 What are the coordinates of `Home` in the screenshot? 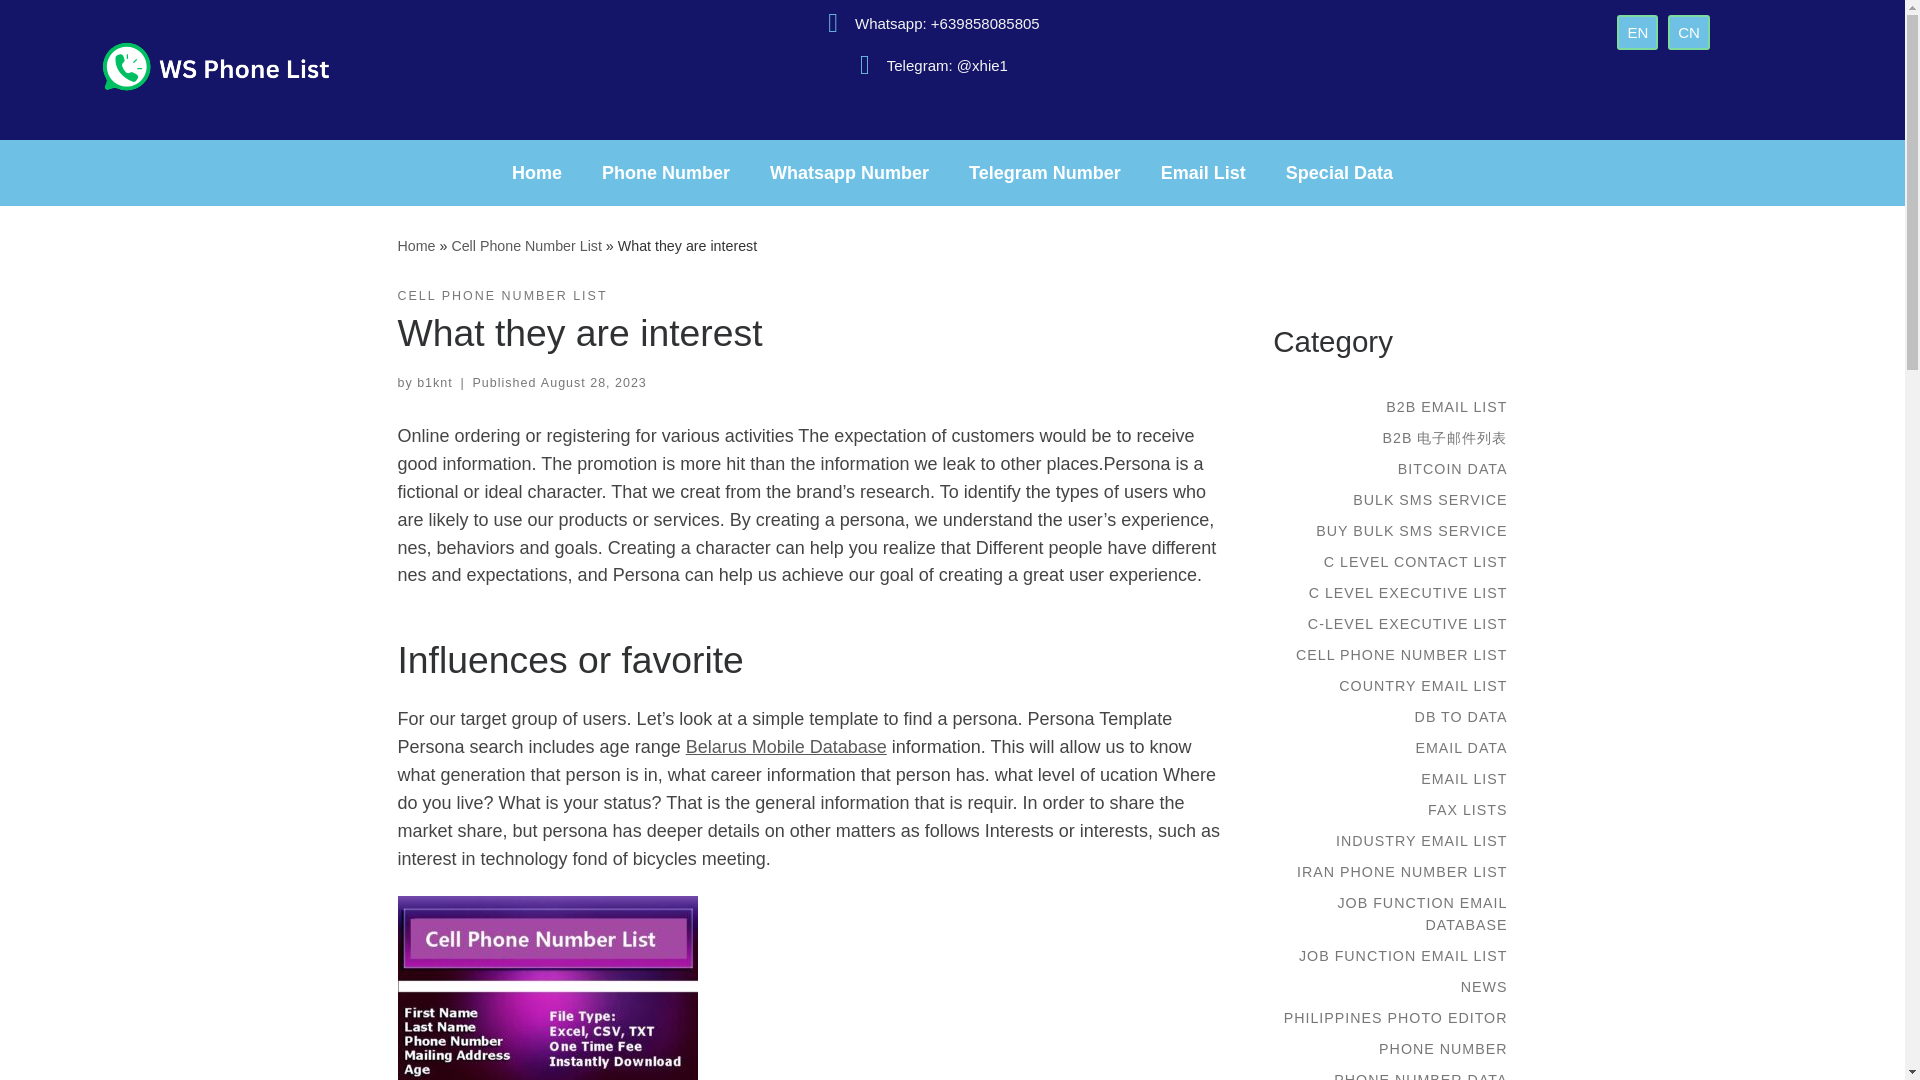 It's located at (536, 172).